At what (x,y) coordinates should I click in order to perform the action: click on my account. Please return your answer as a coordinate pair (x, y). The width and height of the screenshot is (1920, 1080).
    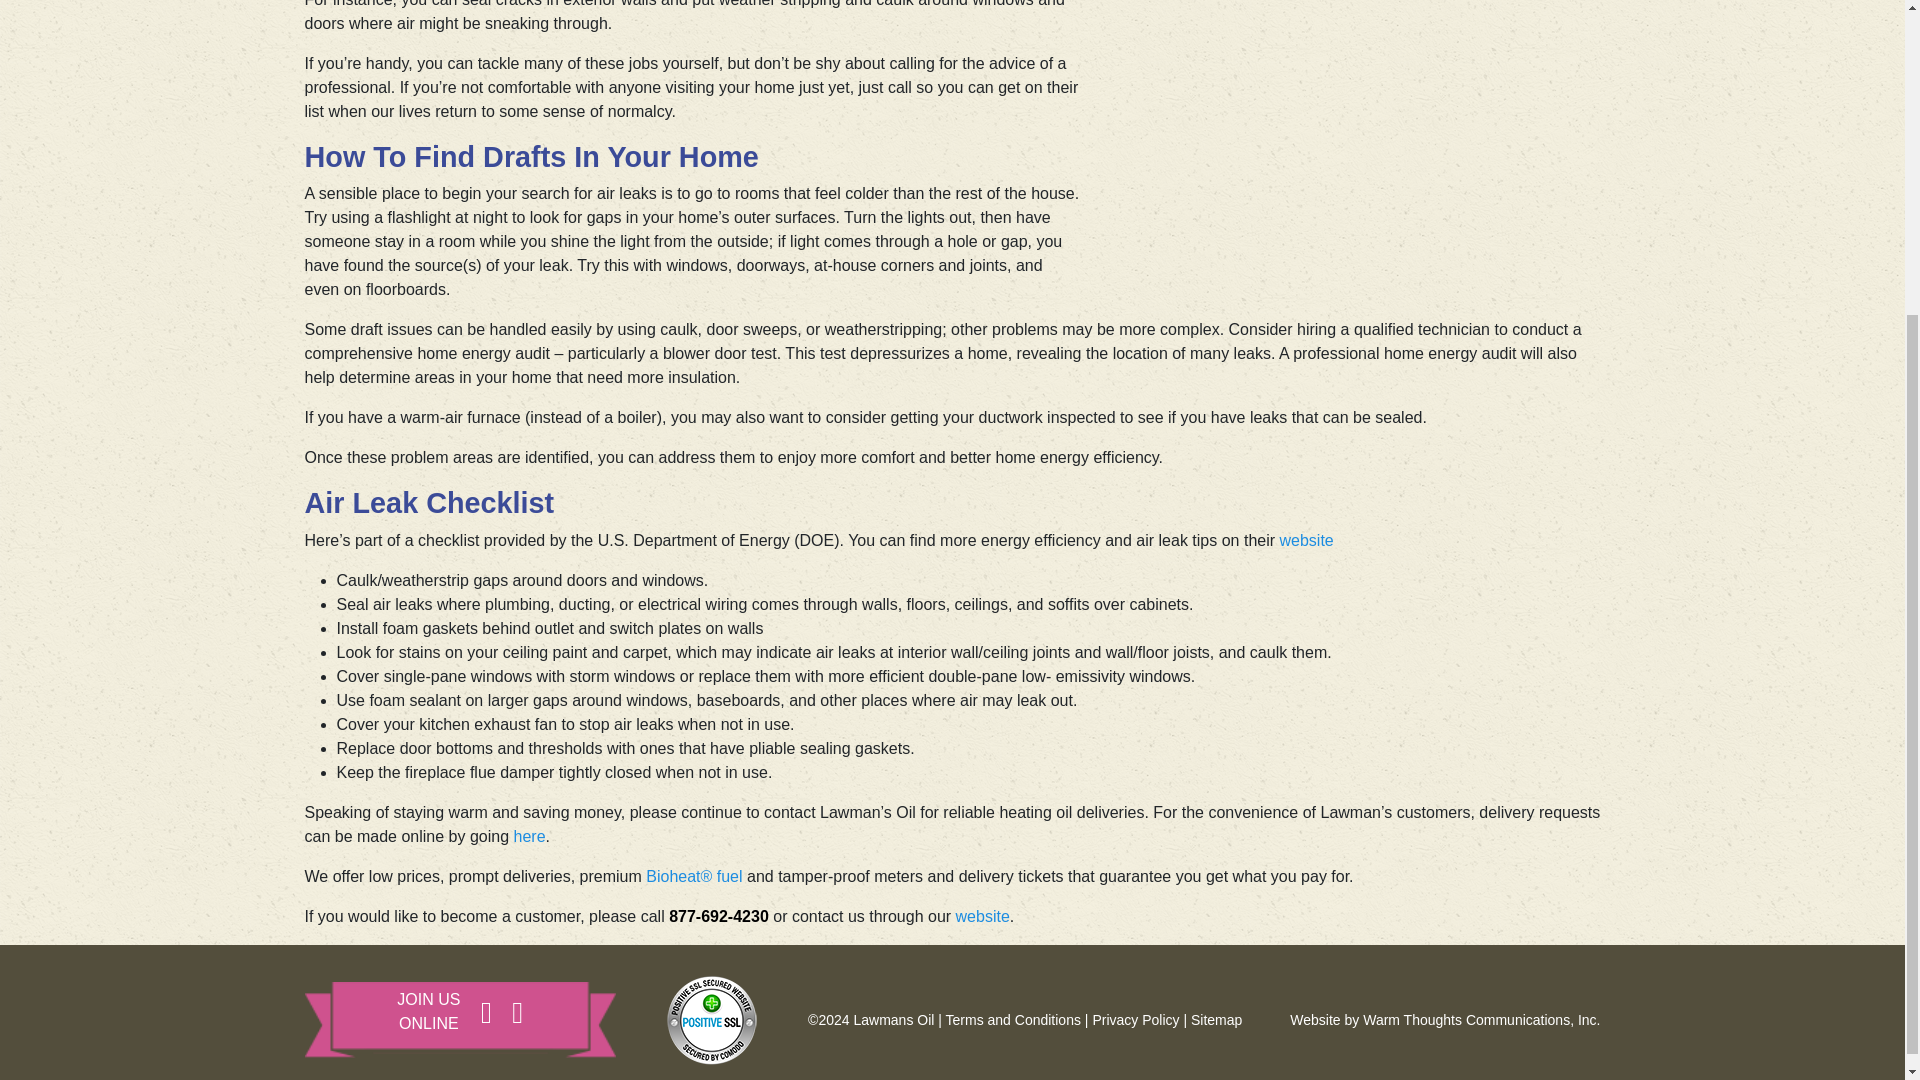
    Looking at the image, I should click on (530, 836).